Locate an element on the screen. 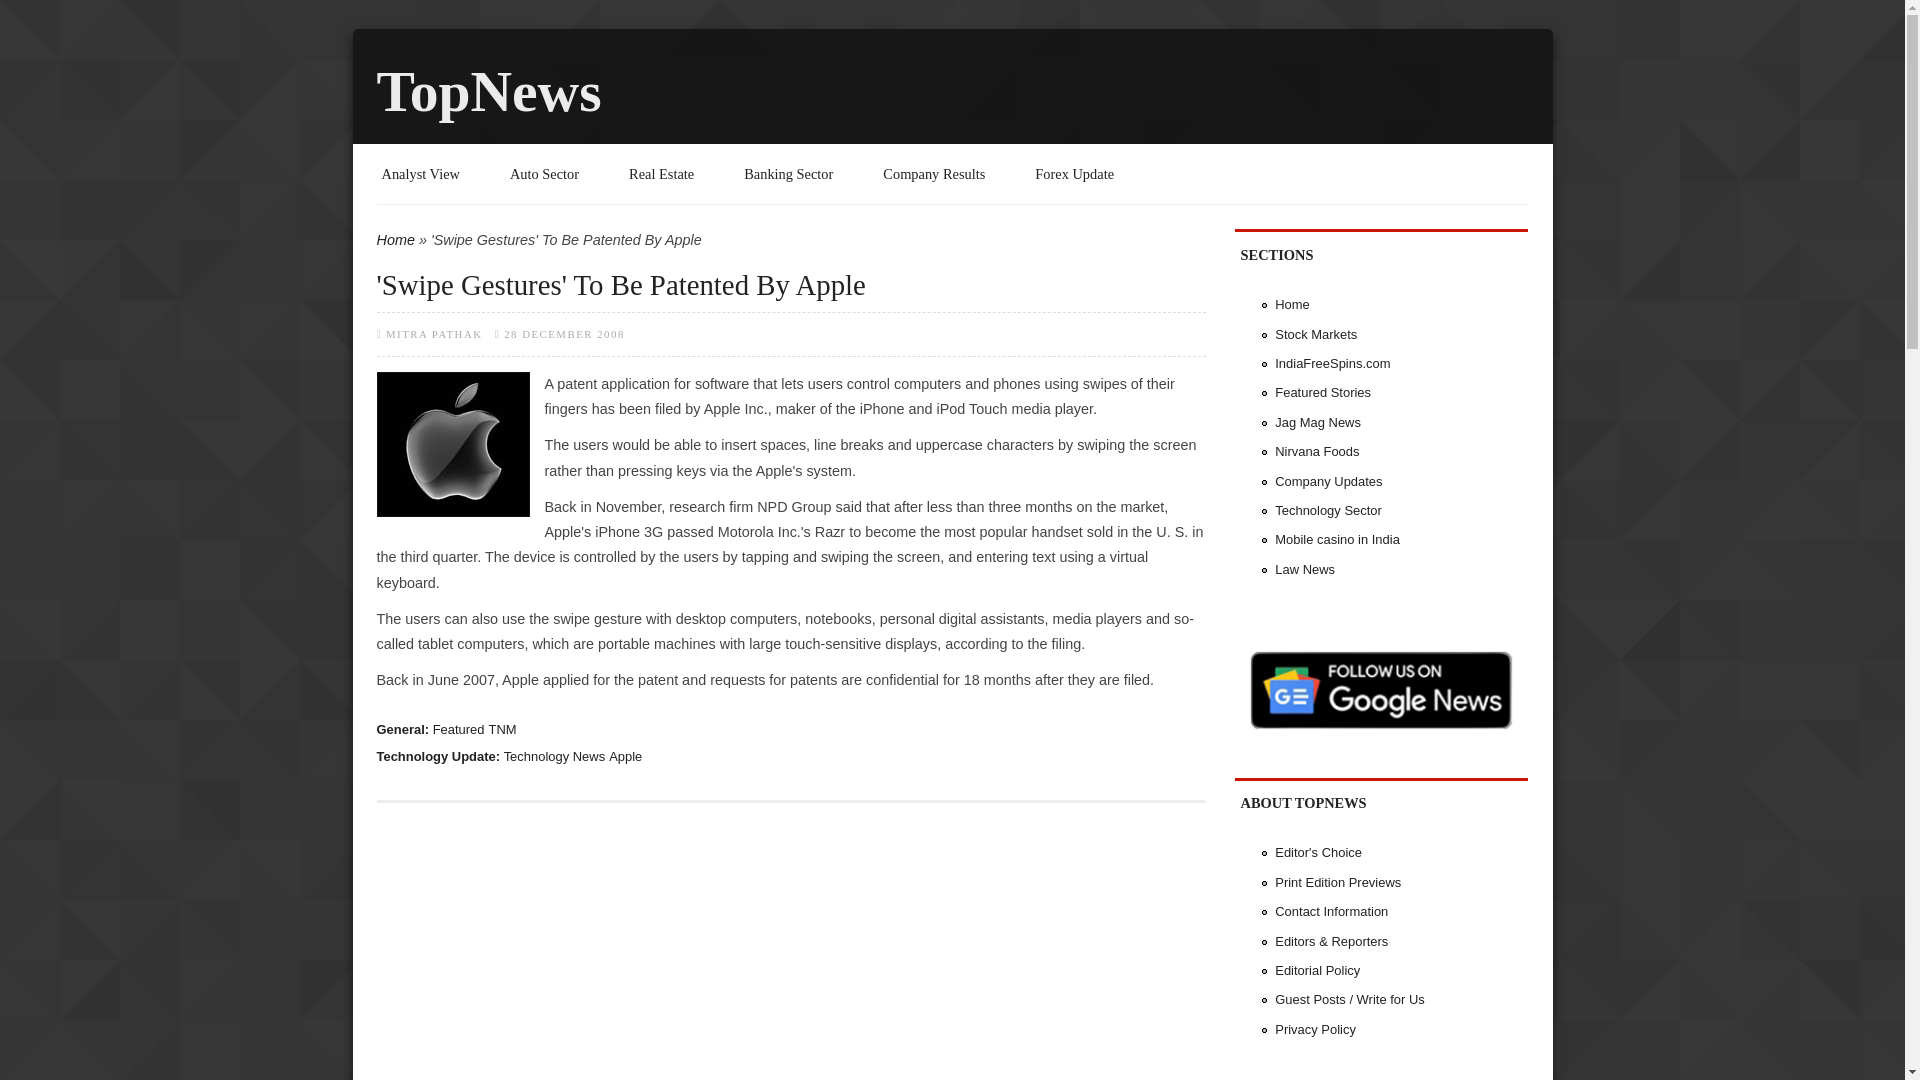  Privacy Policy is located at coordinates (1314, 1028).